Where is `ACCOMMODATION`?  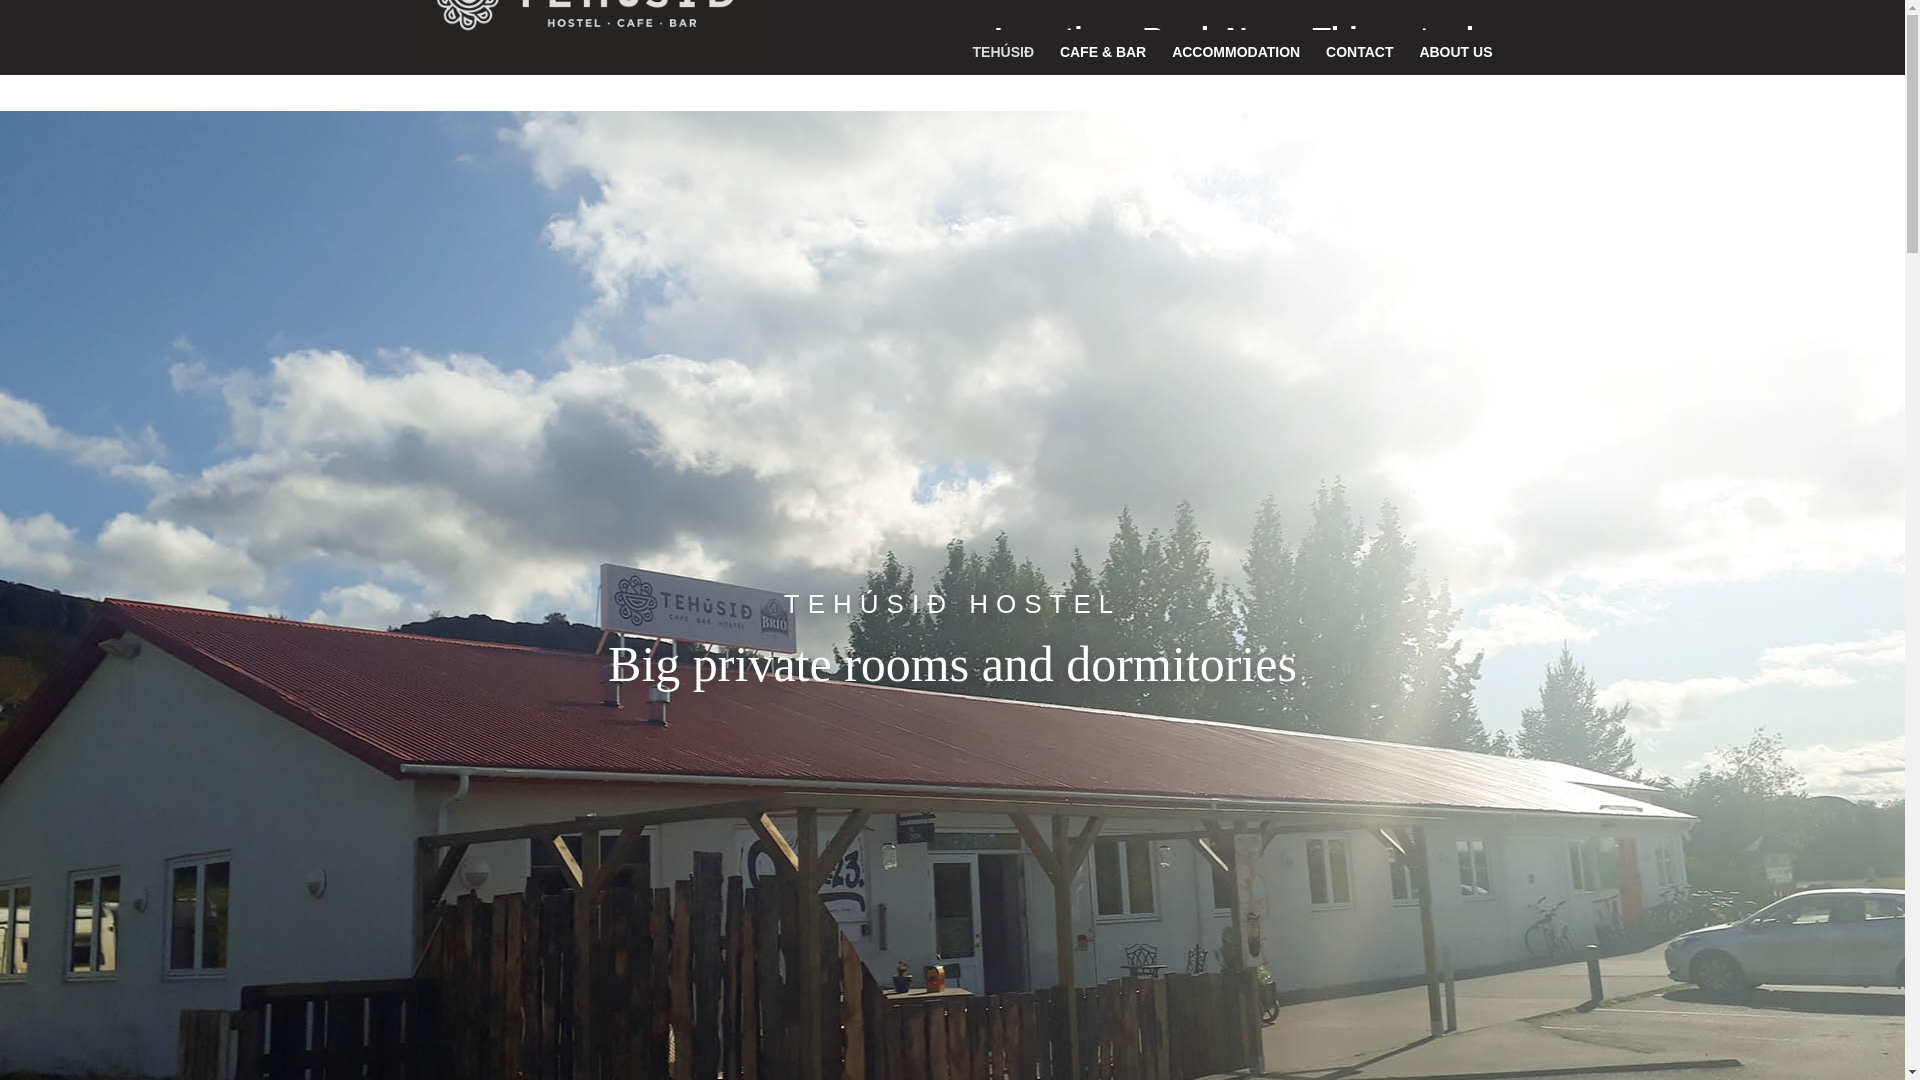
ACCOMMODATION is located at coordinates (1235, 60).